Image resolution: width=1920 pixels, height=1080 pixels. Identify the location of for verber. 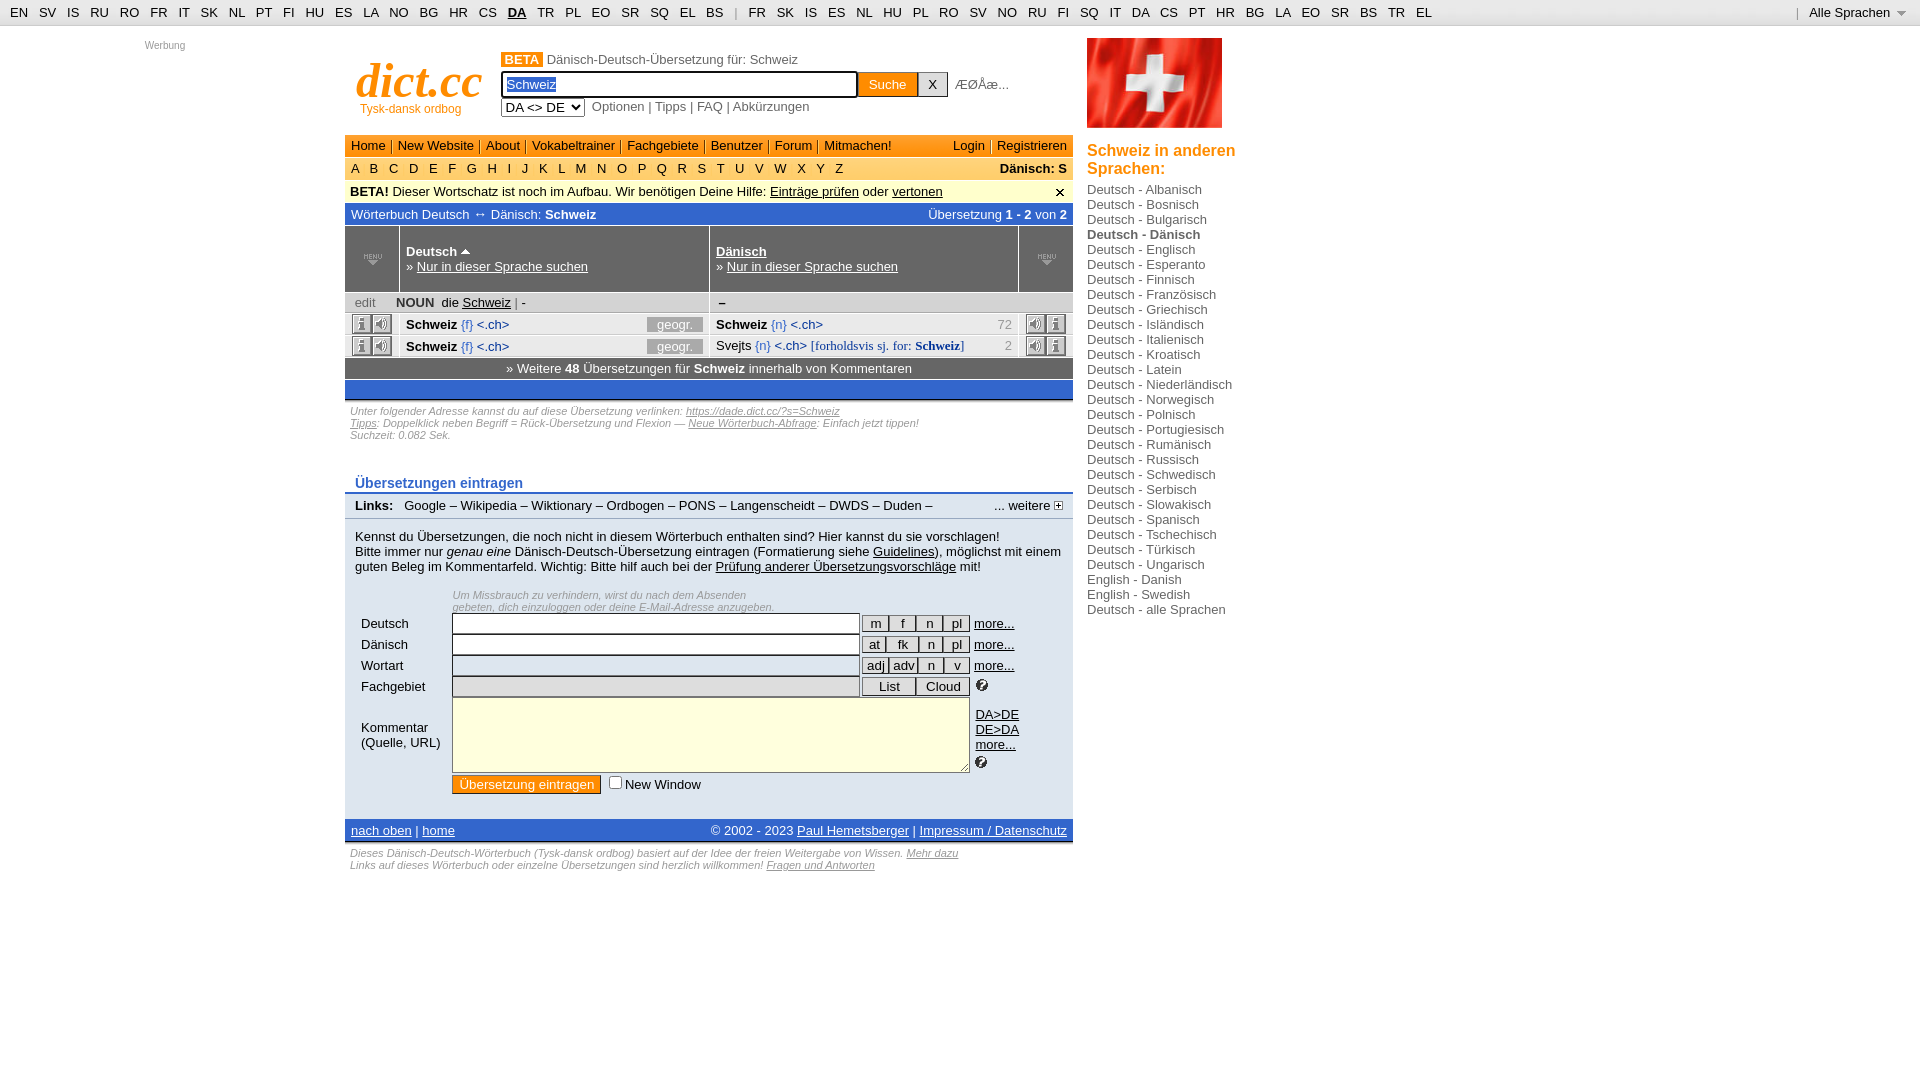
(874, 644).